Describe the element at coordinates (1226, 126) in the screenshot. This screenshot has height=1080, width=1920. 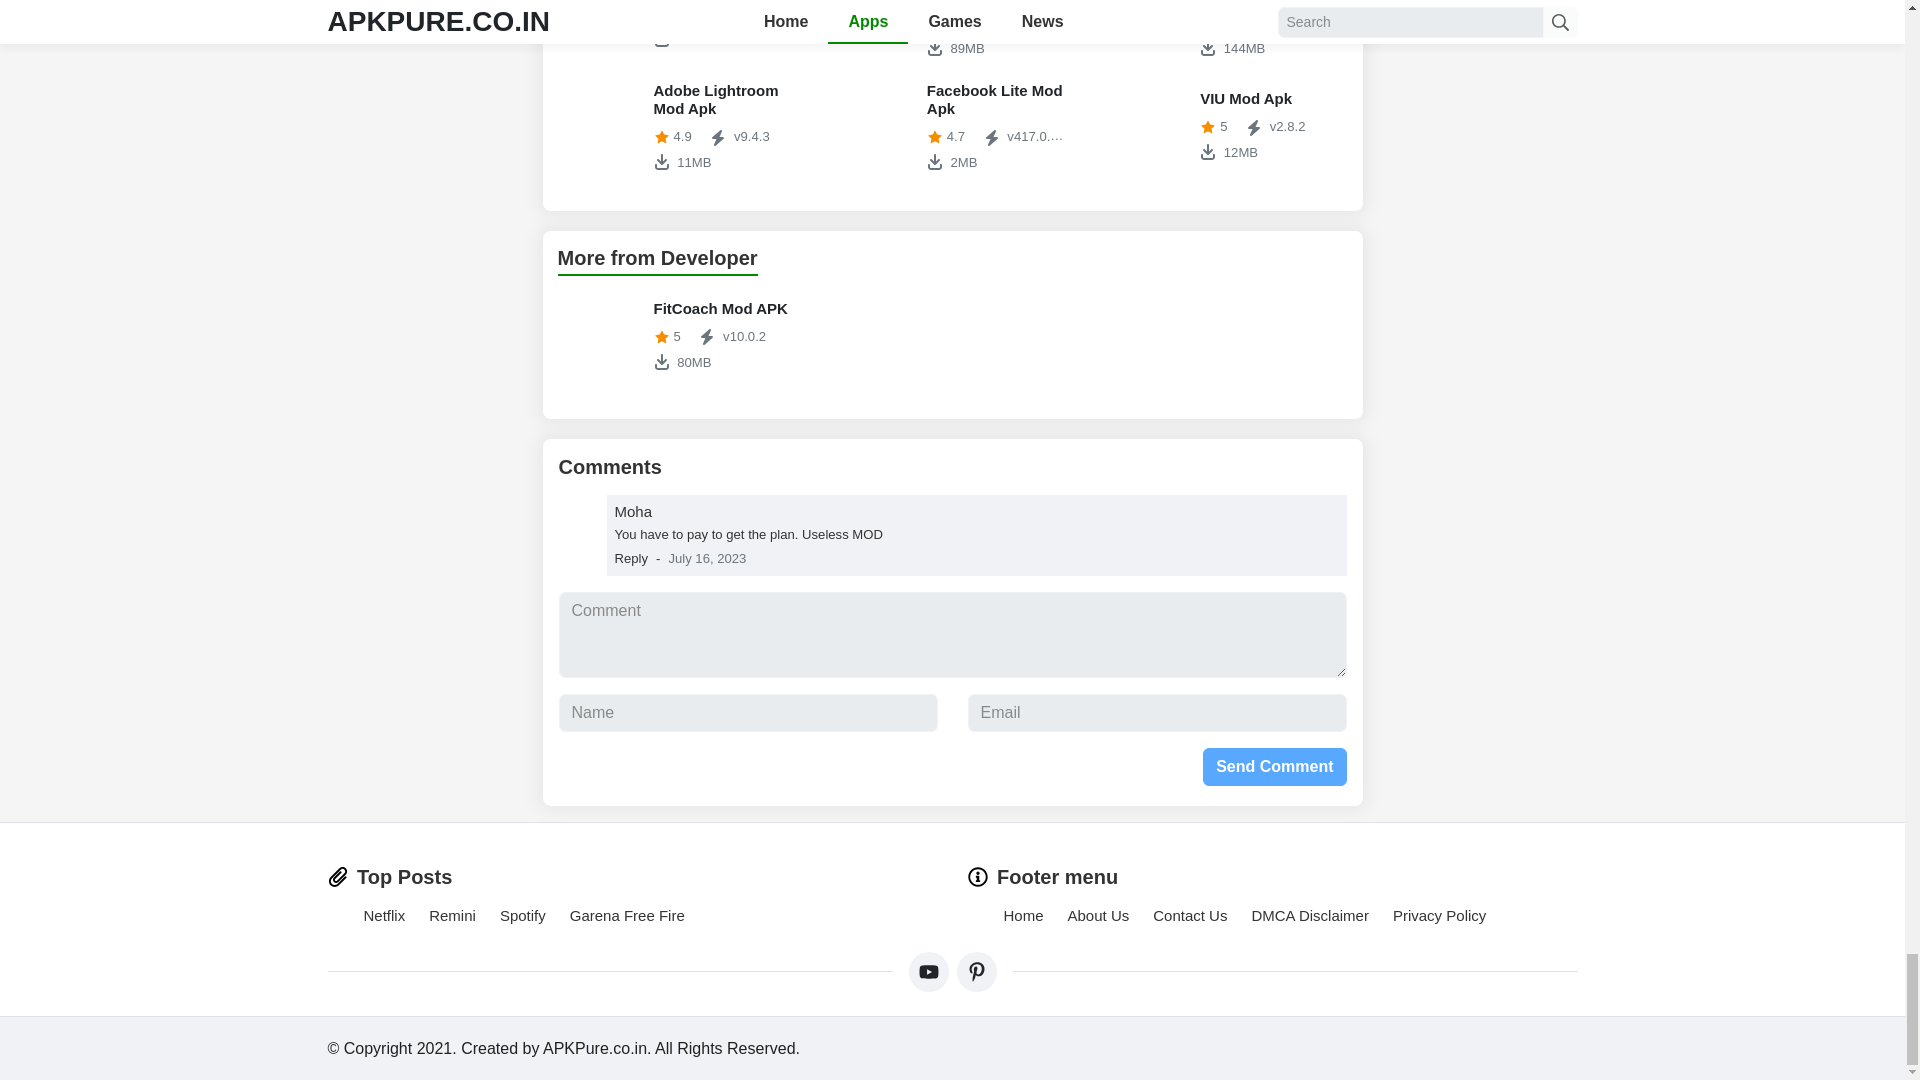
I see `Netflix` at that location.